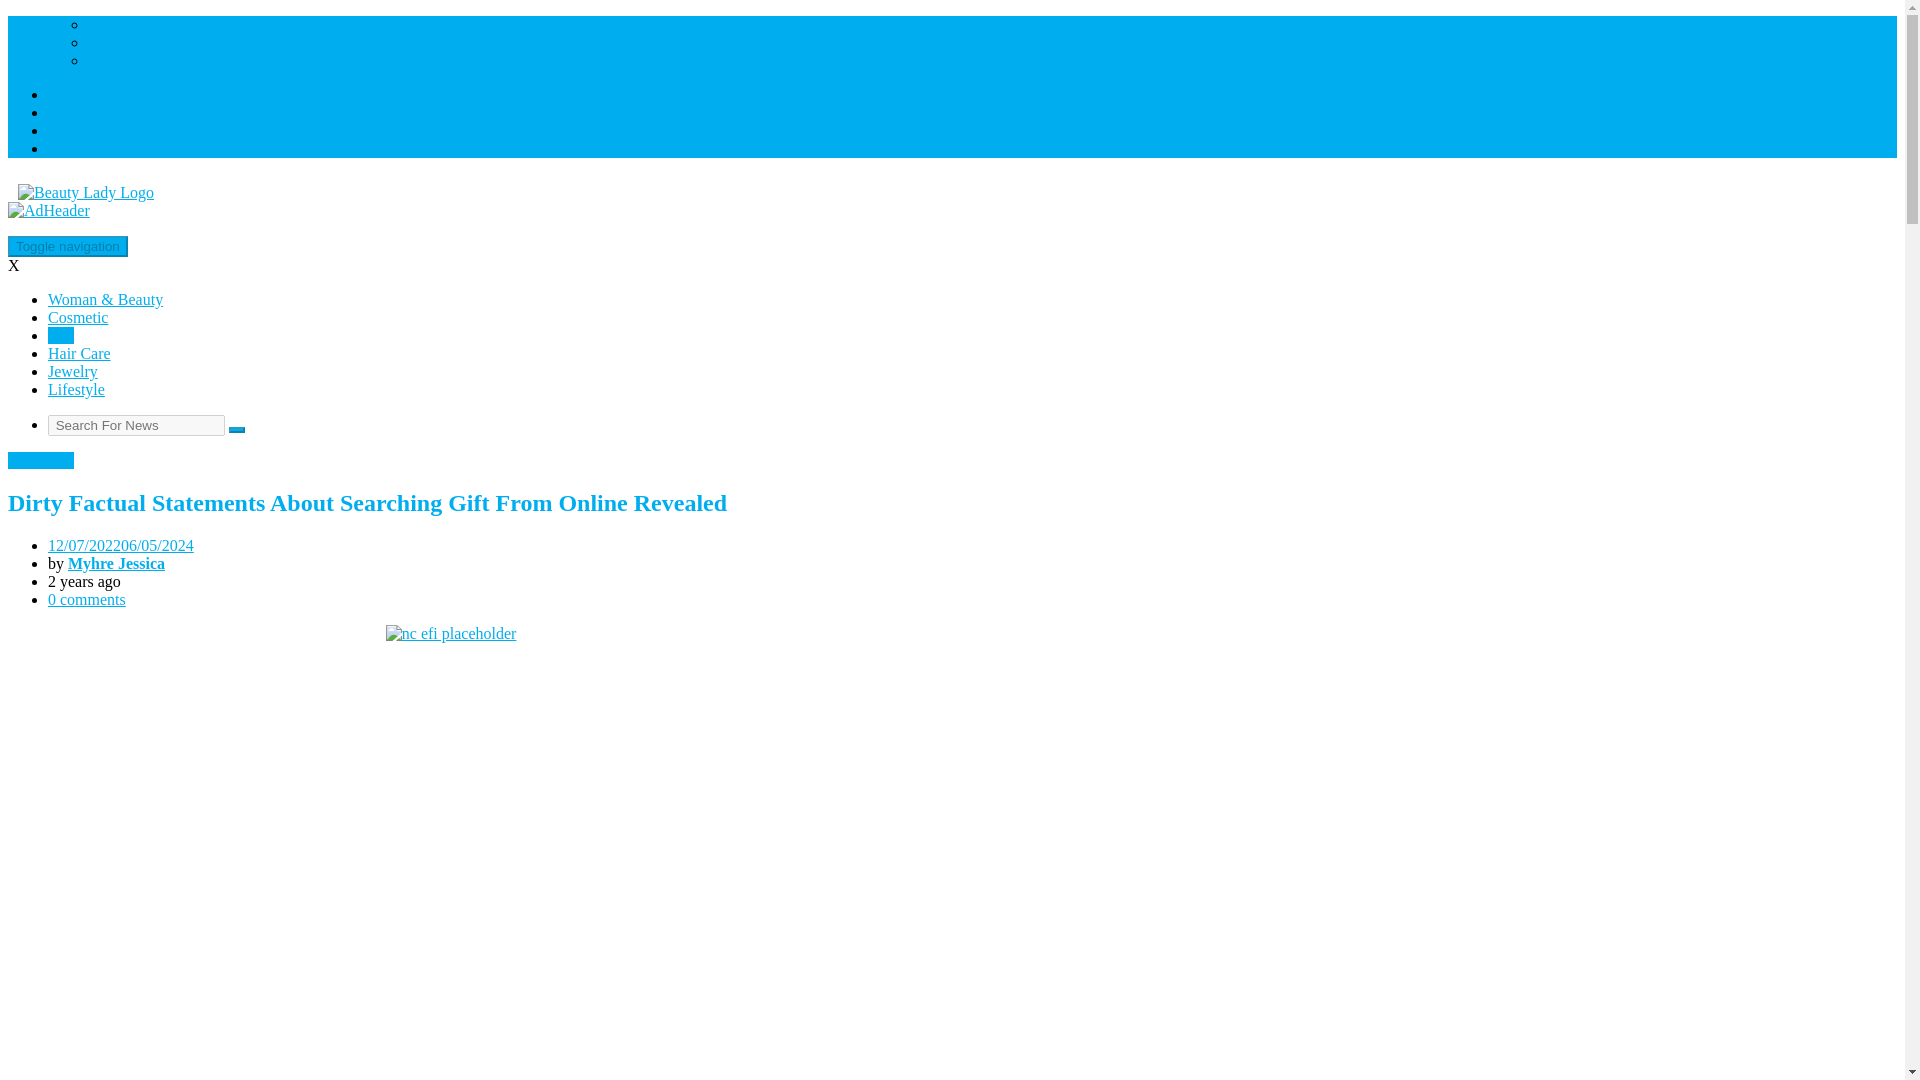  What do you see at coordinates (78, 94) in the screenshot?
I see `Facebook` at bounding box center [78, 94].